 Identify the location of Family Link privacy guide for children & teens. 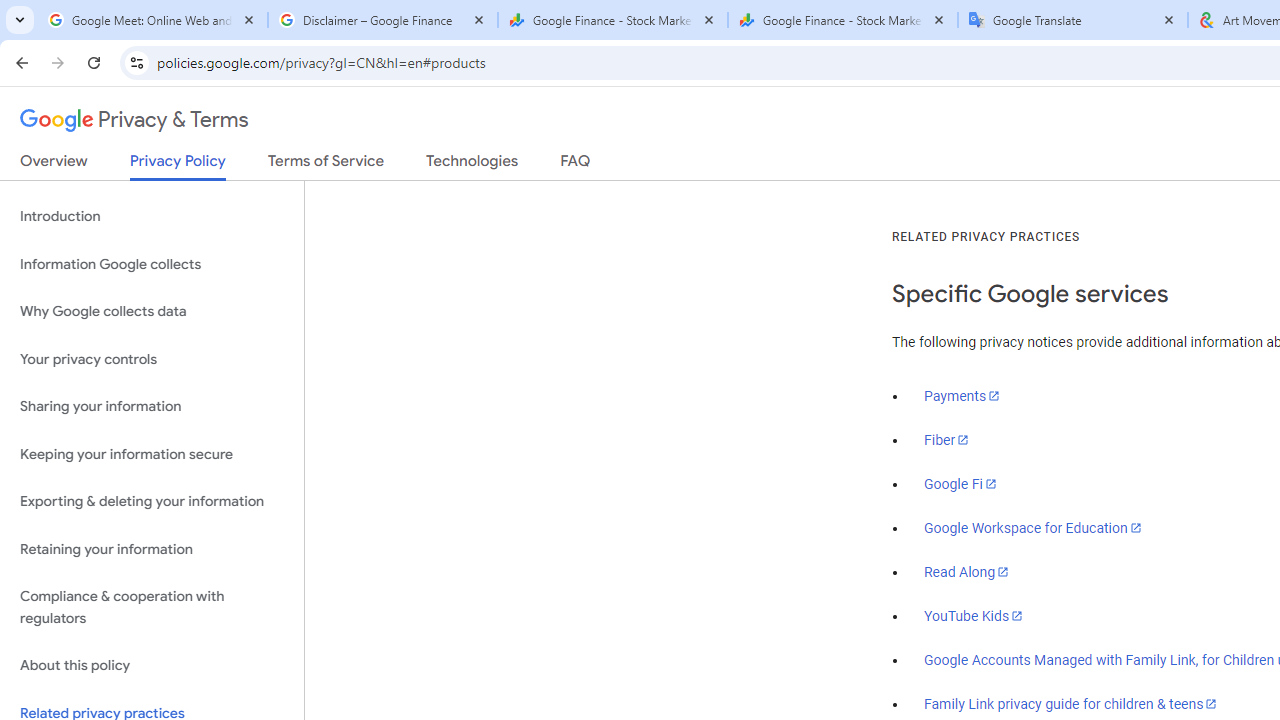
(1071, 703).